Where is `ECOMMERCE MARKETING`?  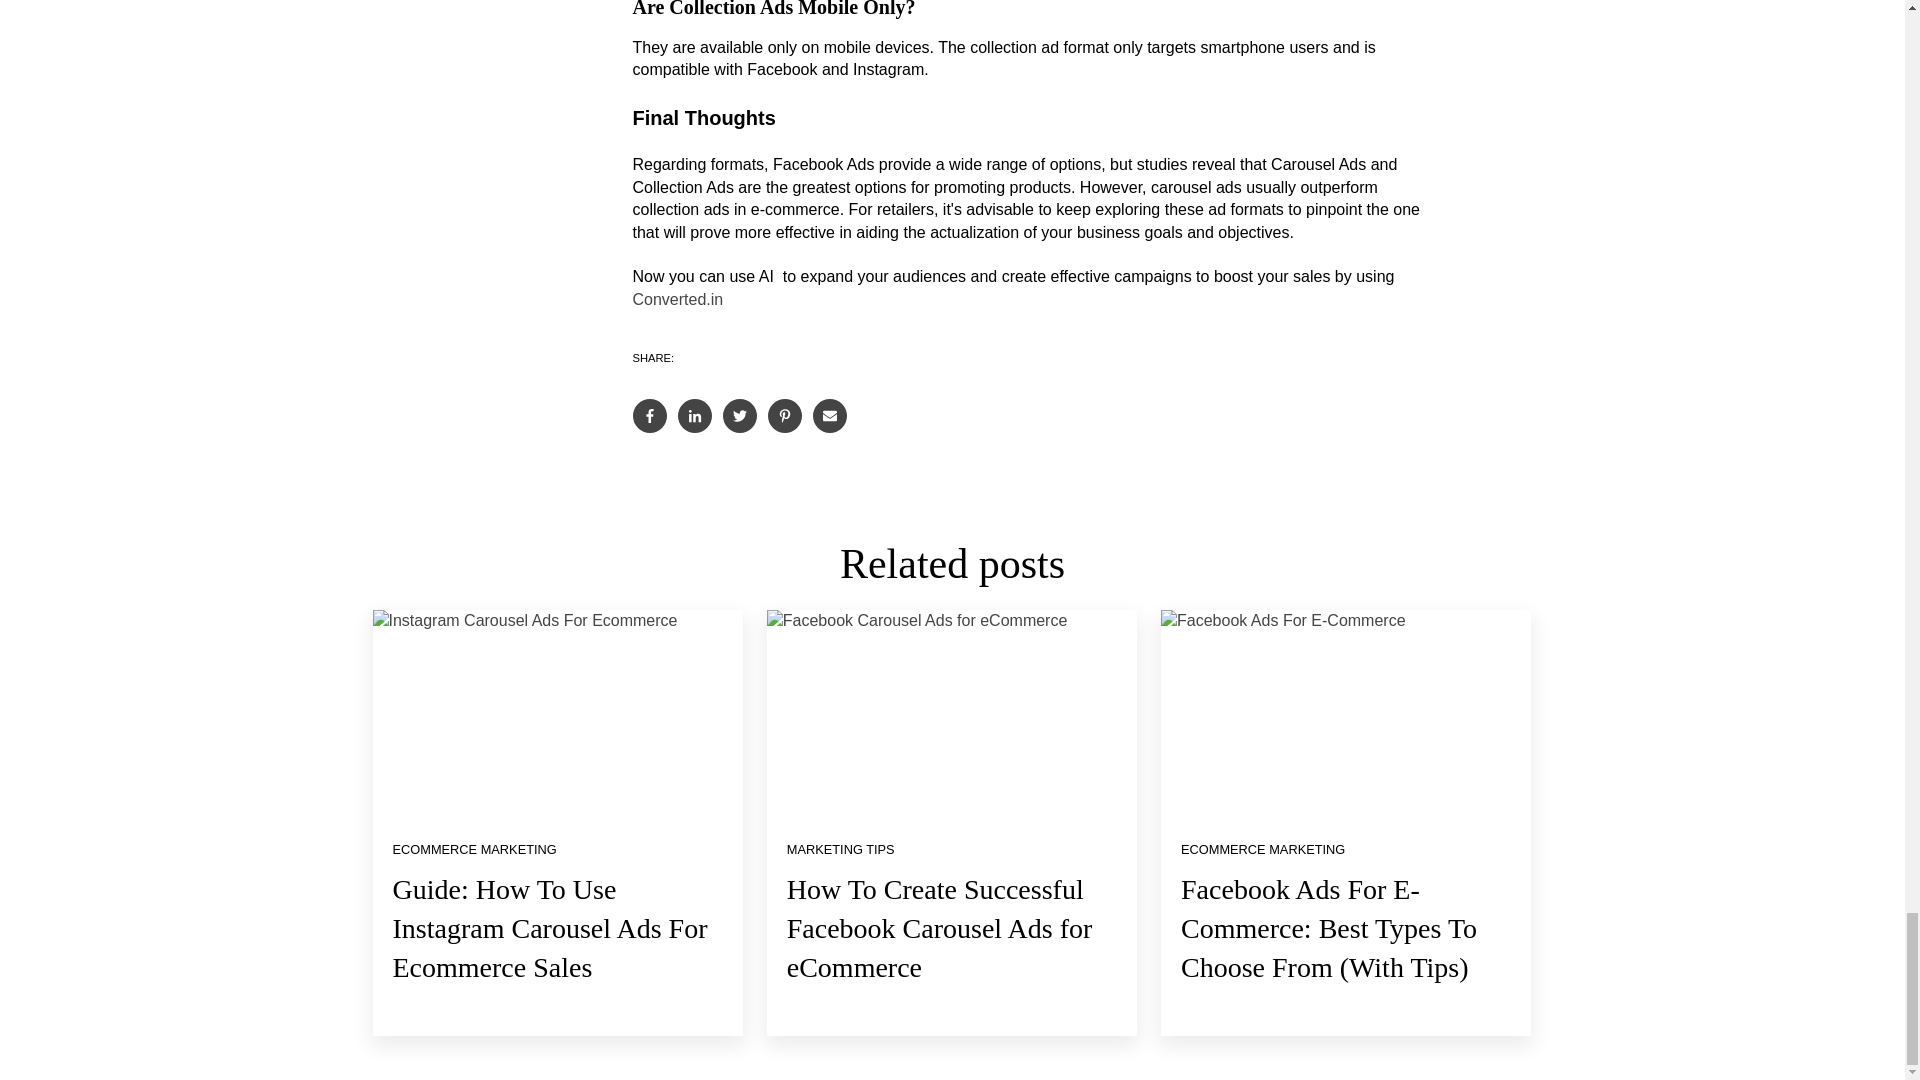
ECOMMERCE MARKETING is located at coordinates (474, 850).